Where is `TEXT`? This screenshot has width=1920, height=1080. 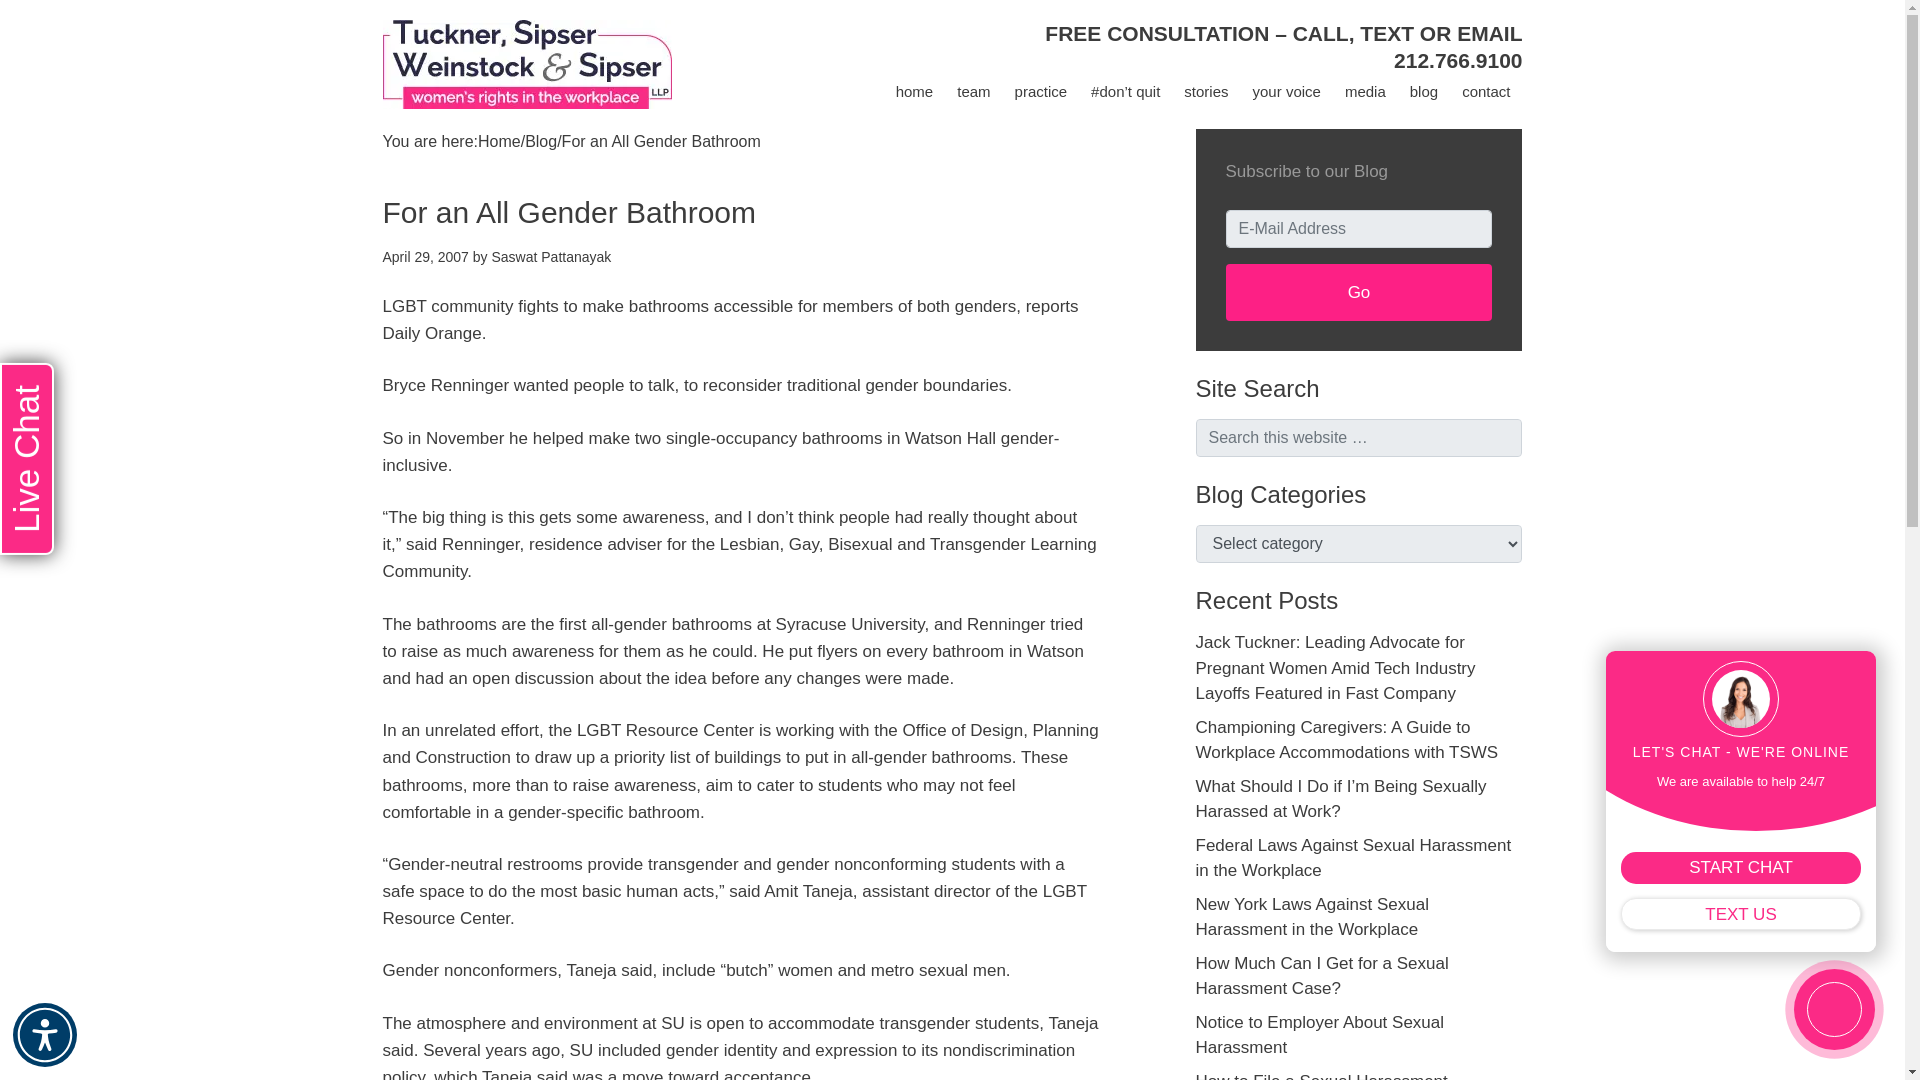
TEXT is located at coordinates (1386, 33).